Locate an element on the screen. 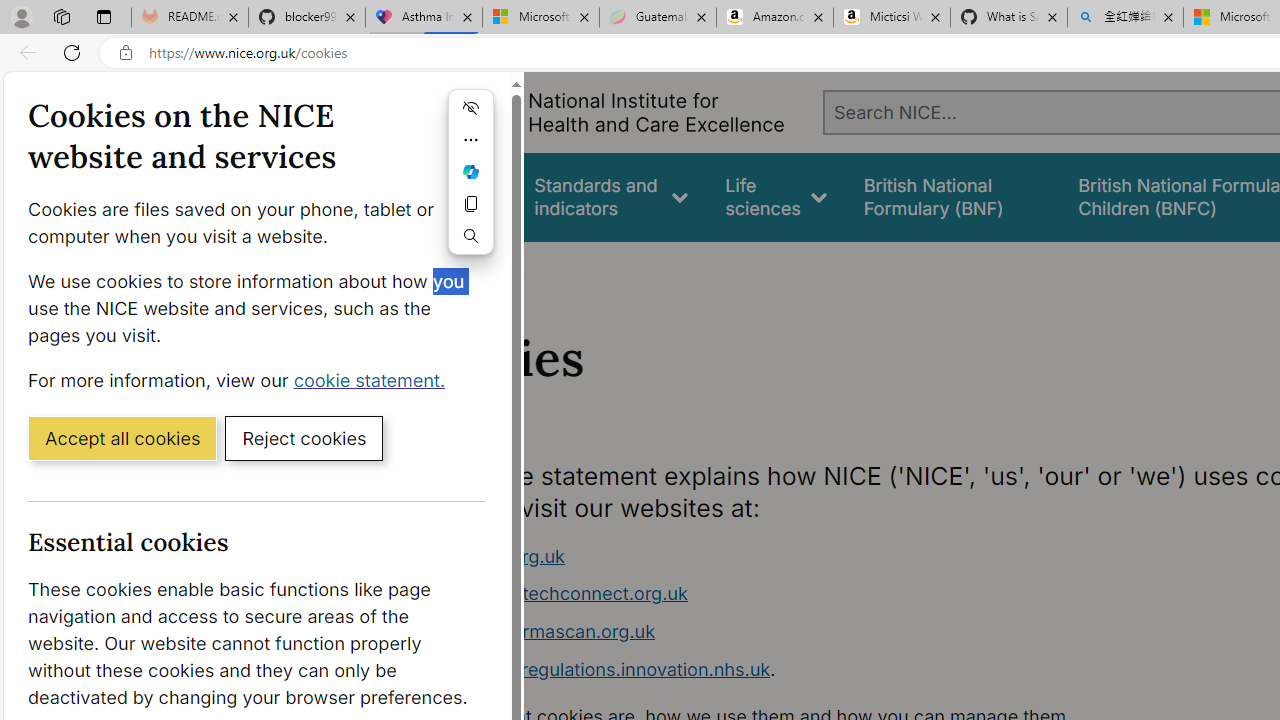 This screenshot has height=720, width=1280. cookie statement. (Opens in a new window) is located at coordinates (374, 379).